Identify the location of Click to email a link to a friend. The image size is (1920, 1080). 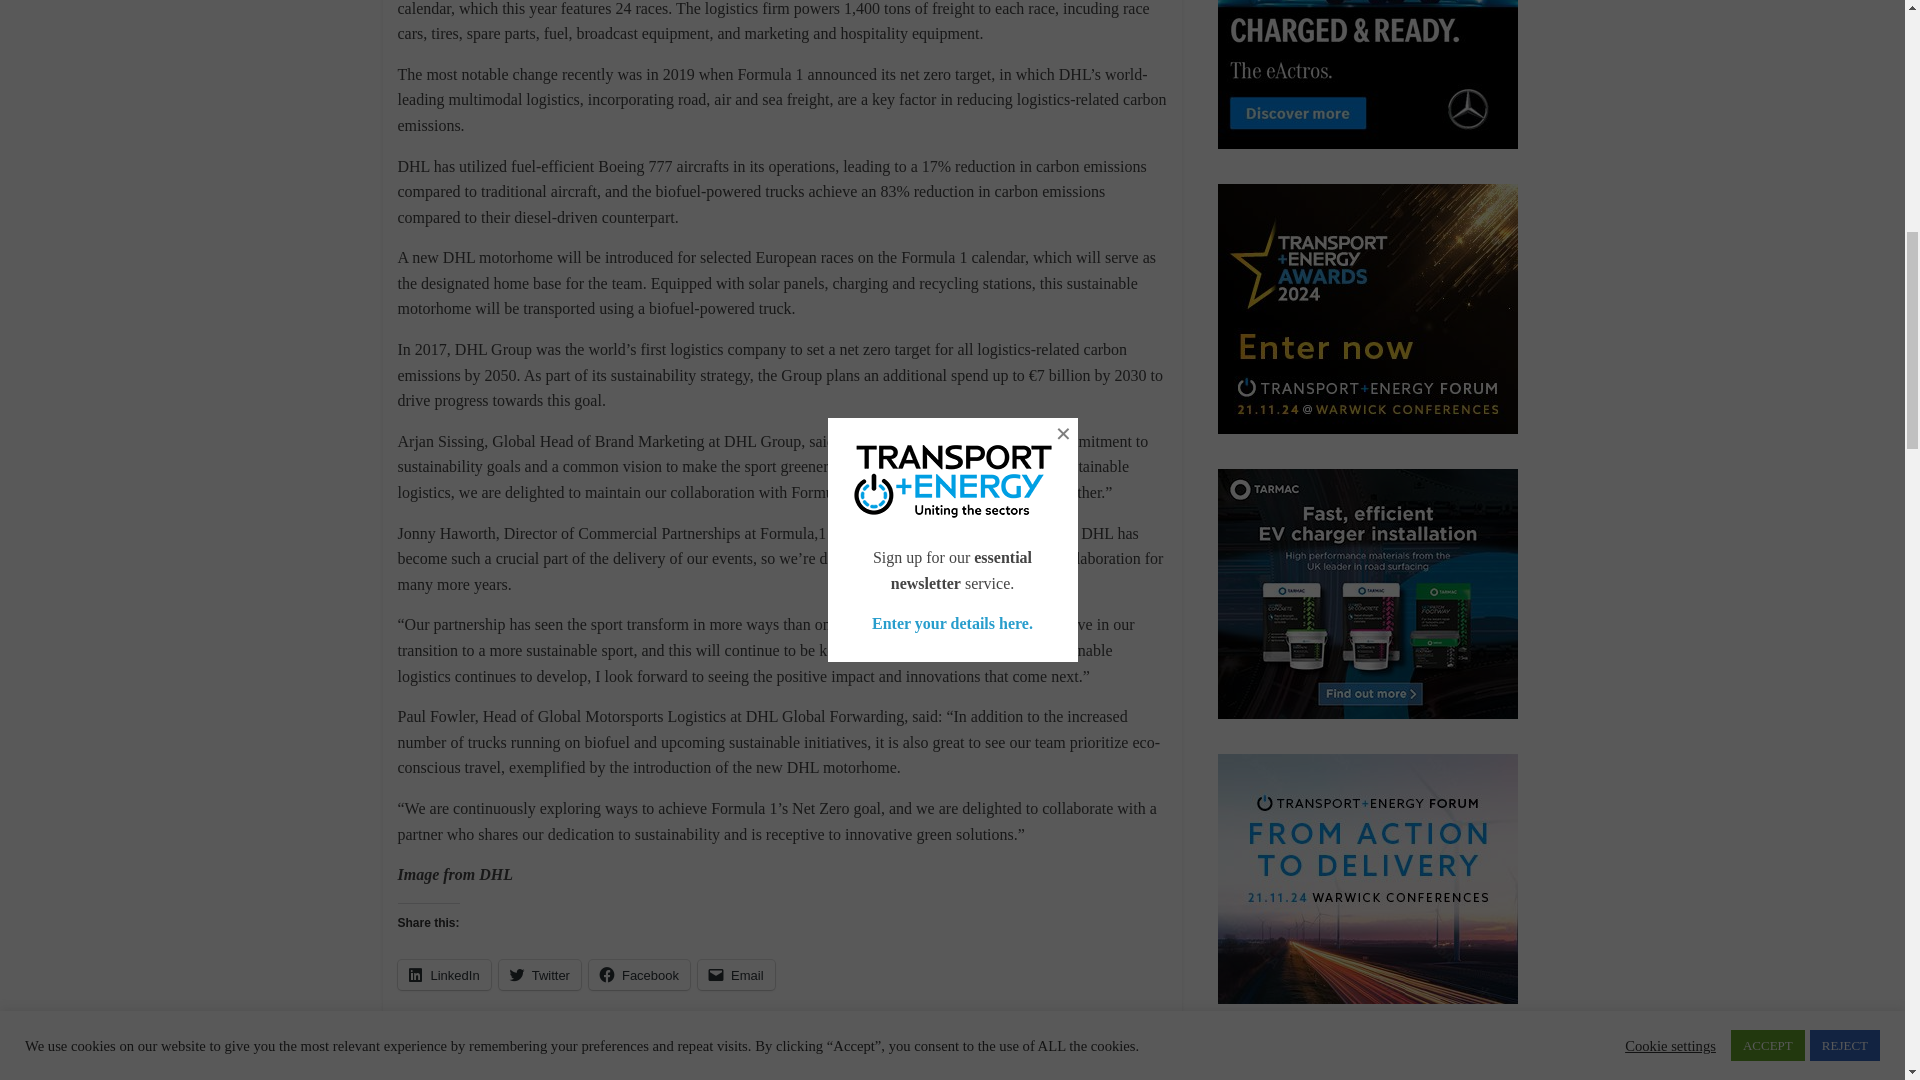
(736, 975).